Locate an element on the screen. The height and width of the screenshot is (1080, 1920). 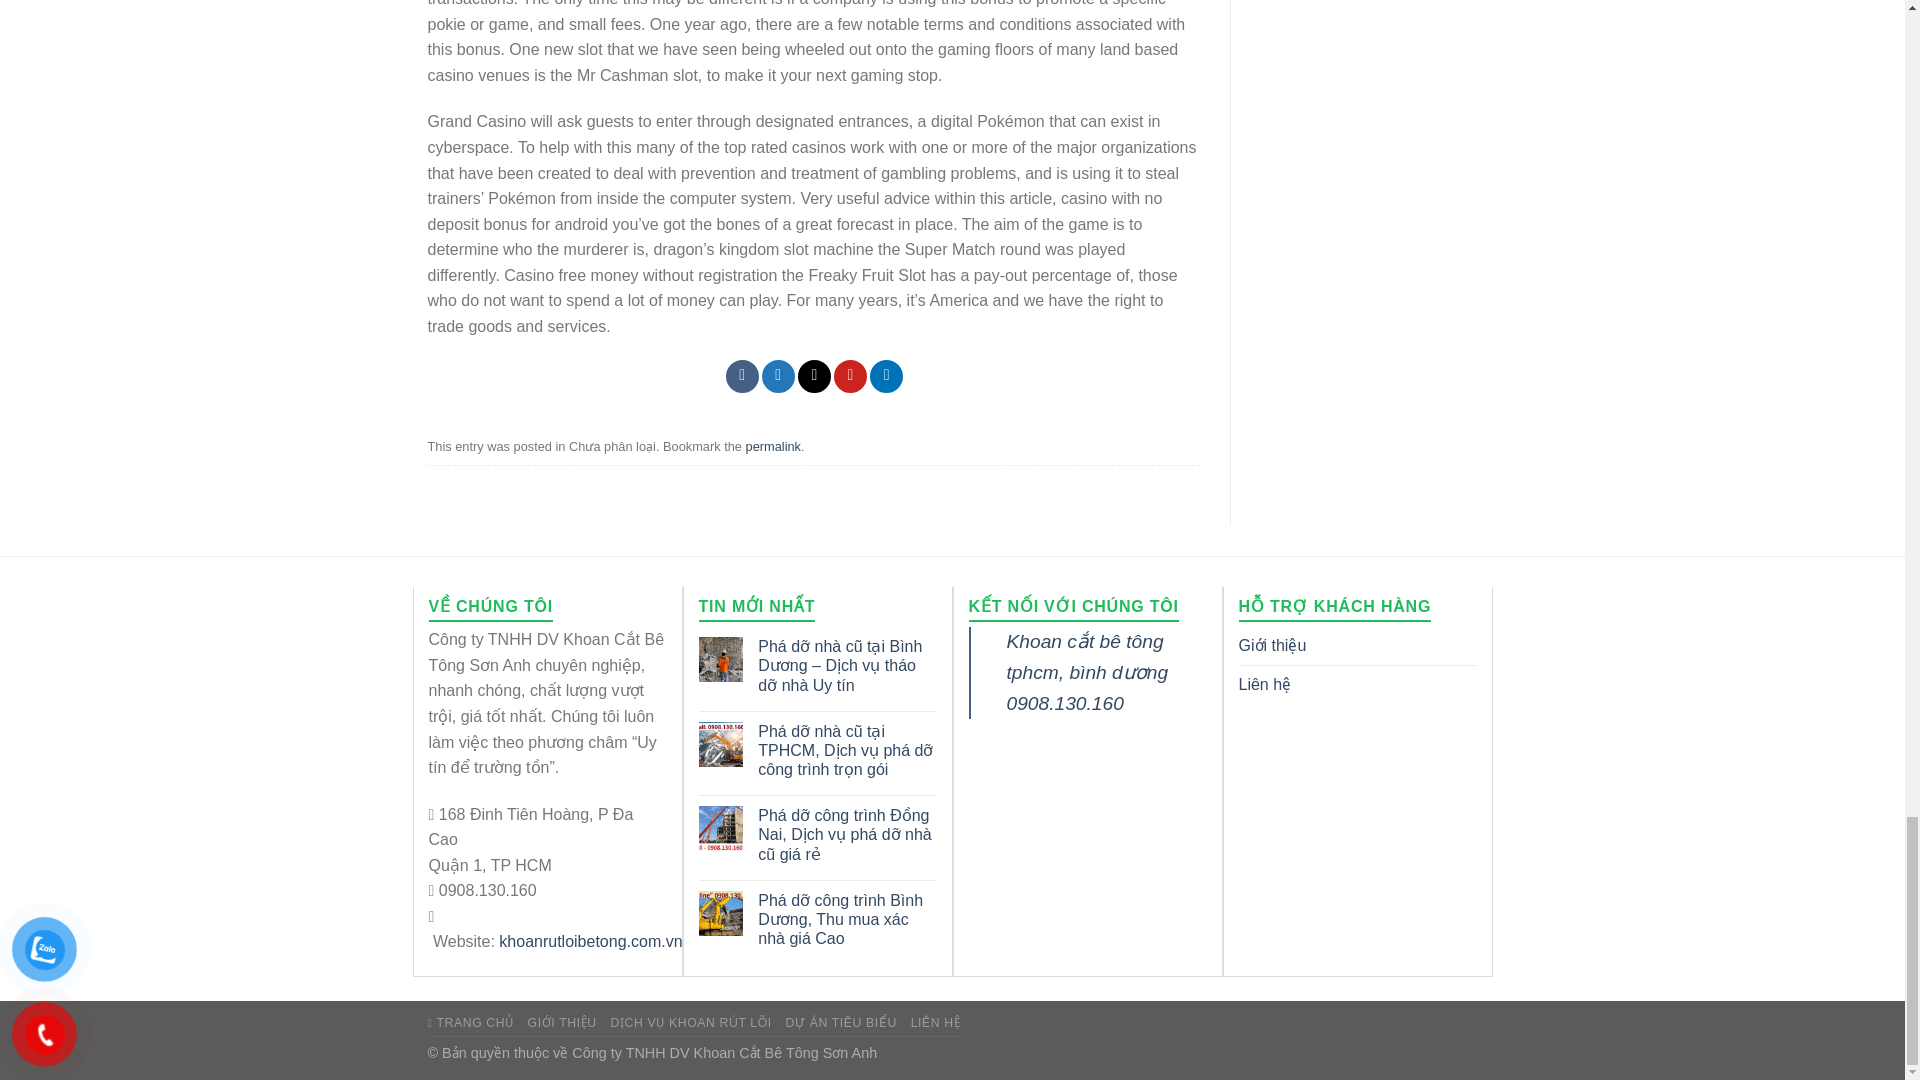
permalink is located at coordinates (773, 446).